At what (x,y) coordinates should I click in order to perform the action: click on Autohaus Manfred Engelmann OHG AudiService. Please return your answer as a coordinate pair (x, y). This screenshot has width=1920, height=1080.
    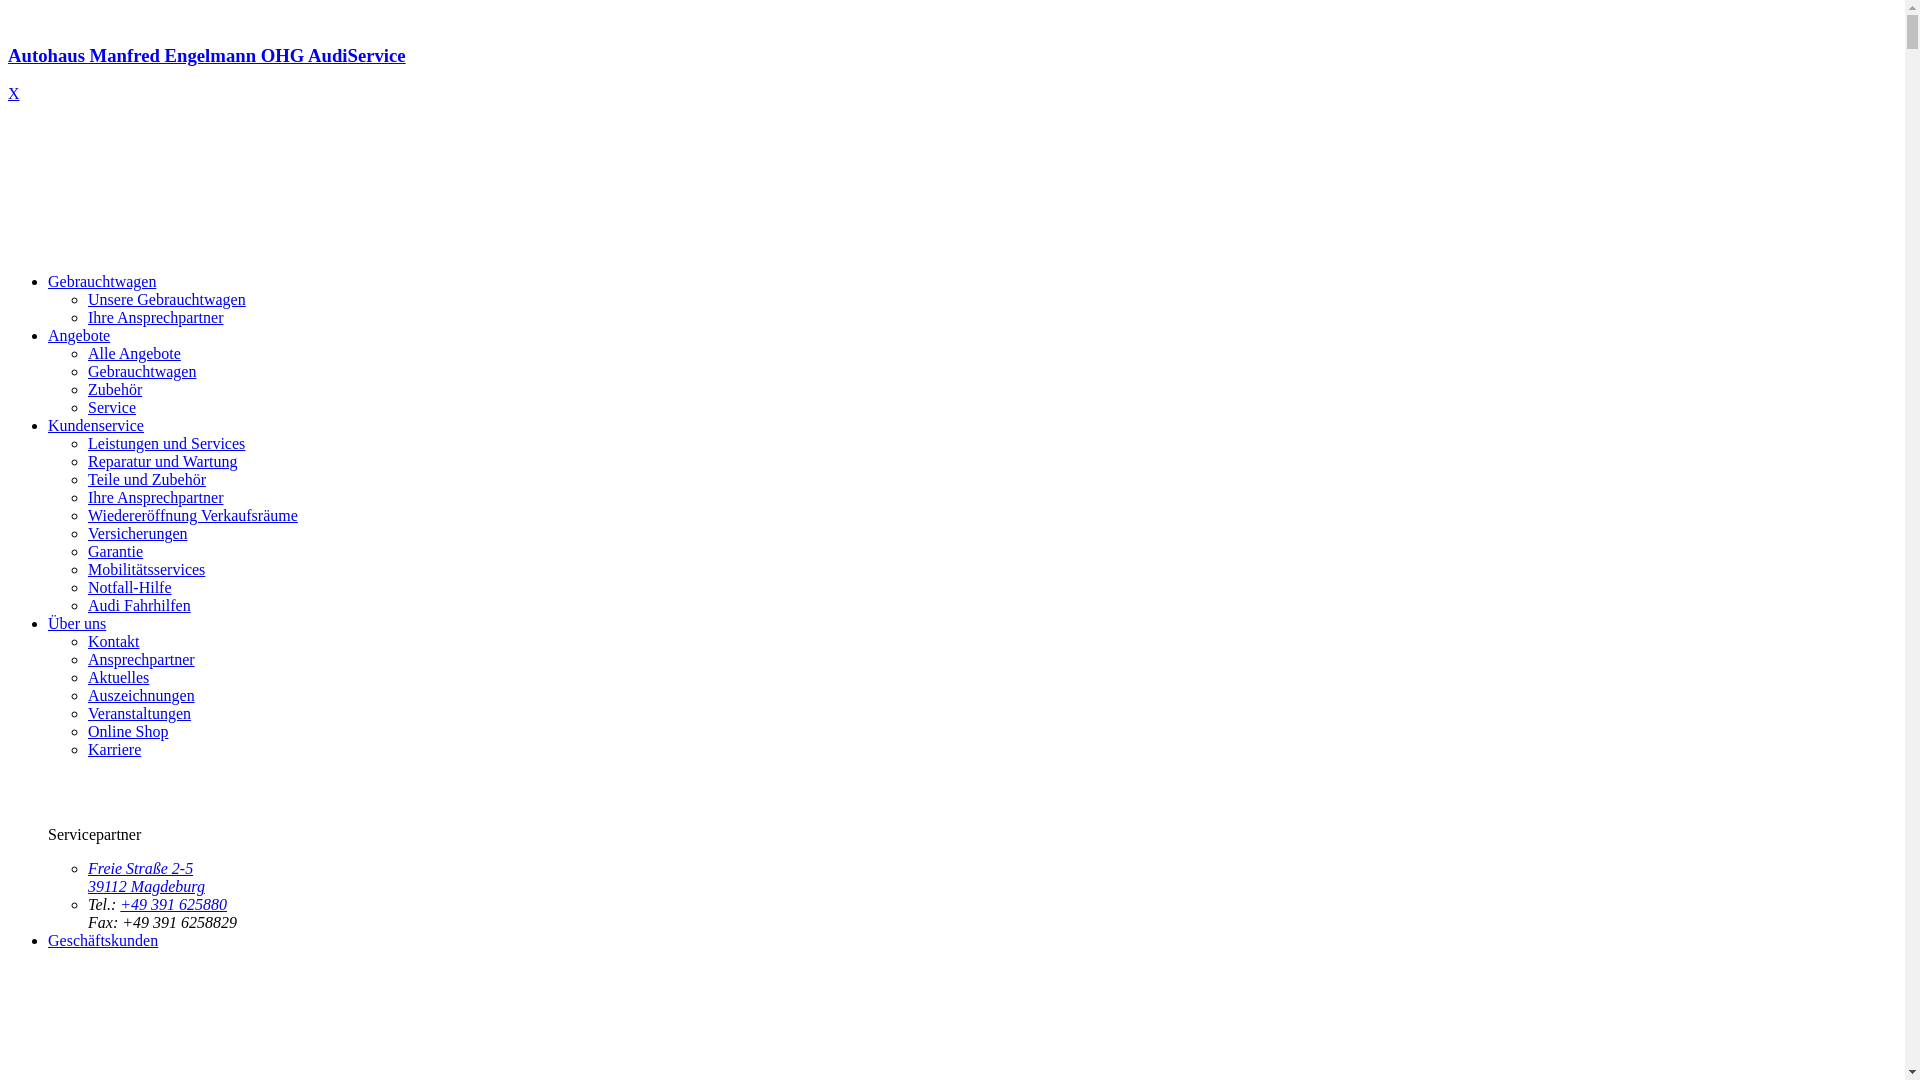
    Looking at the image, I should click on (952, 74).